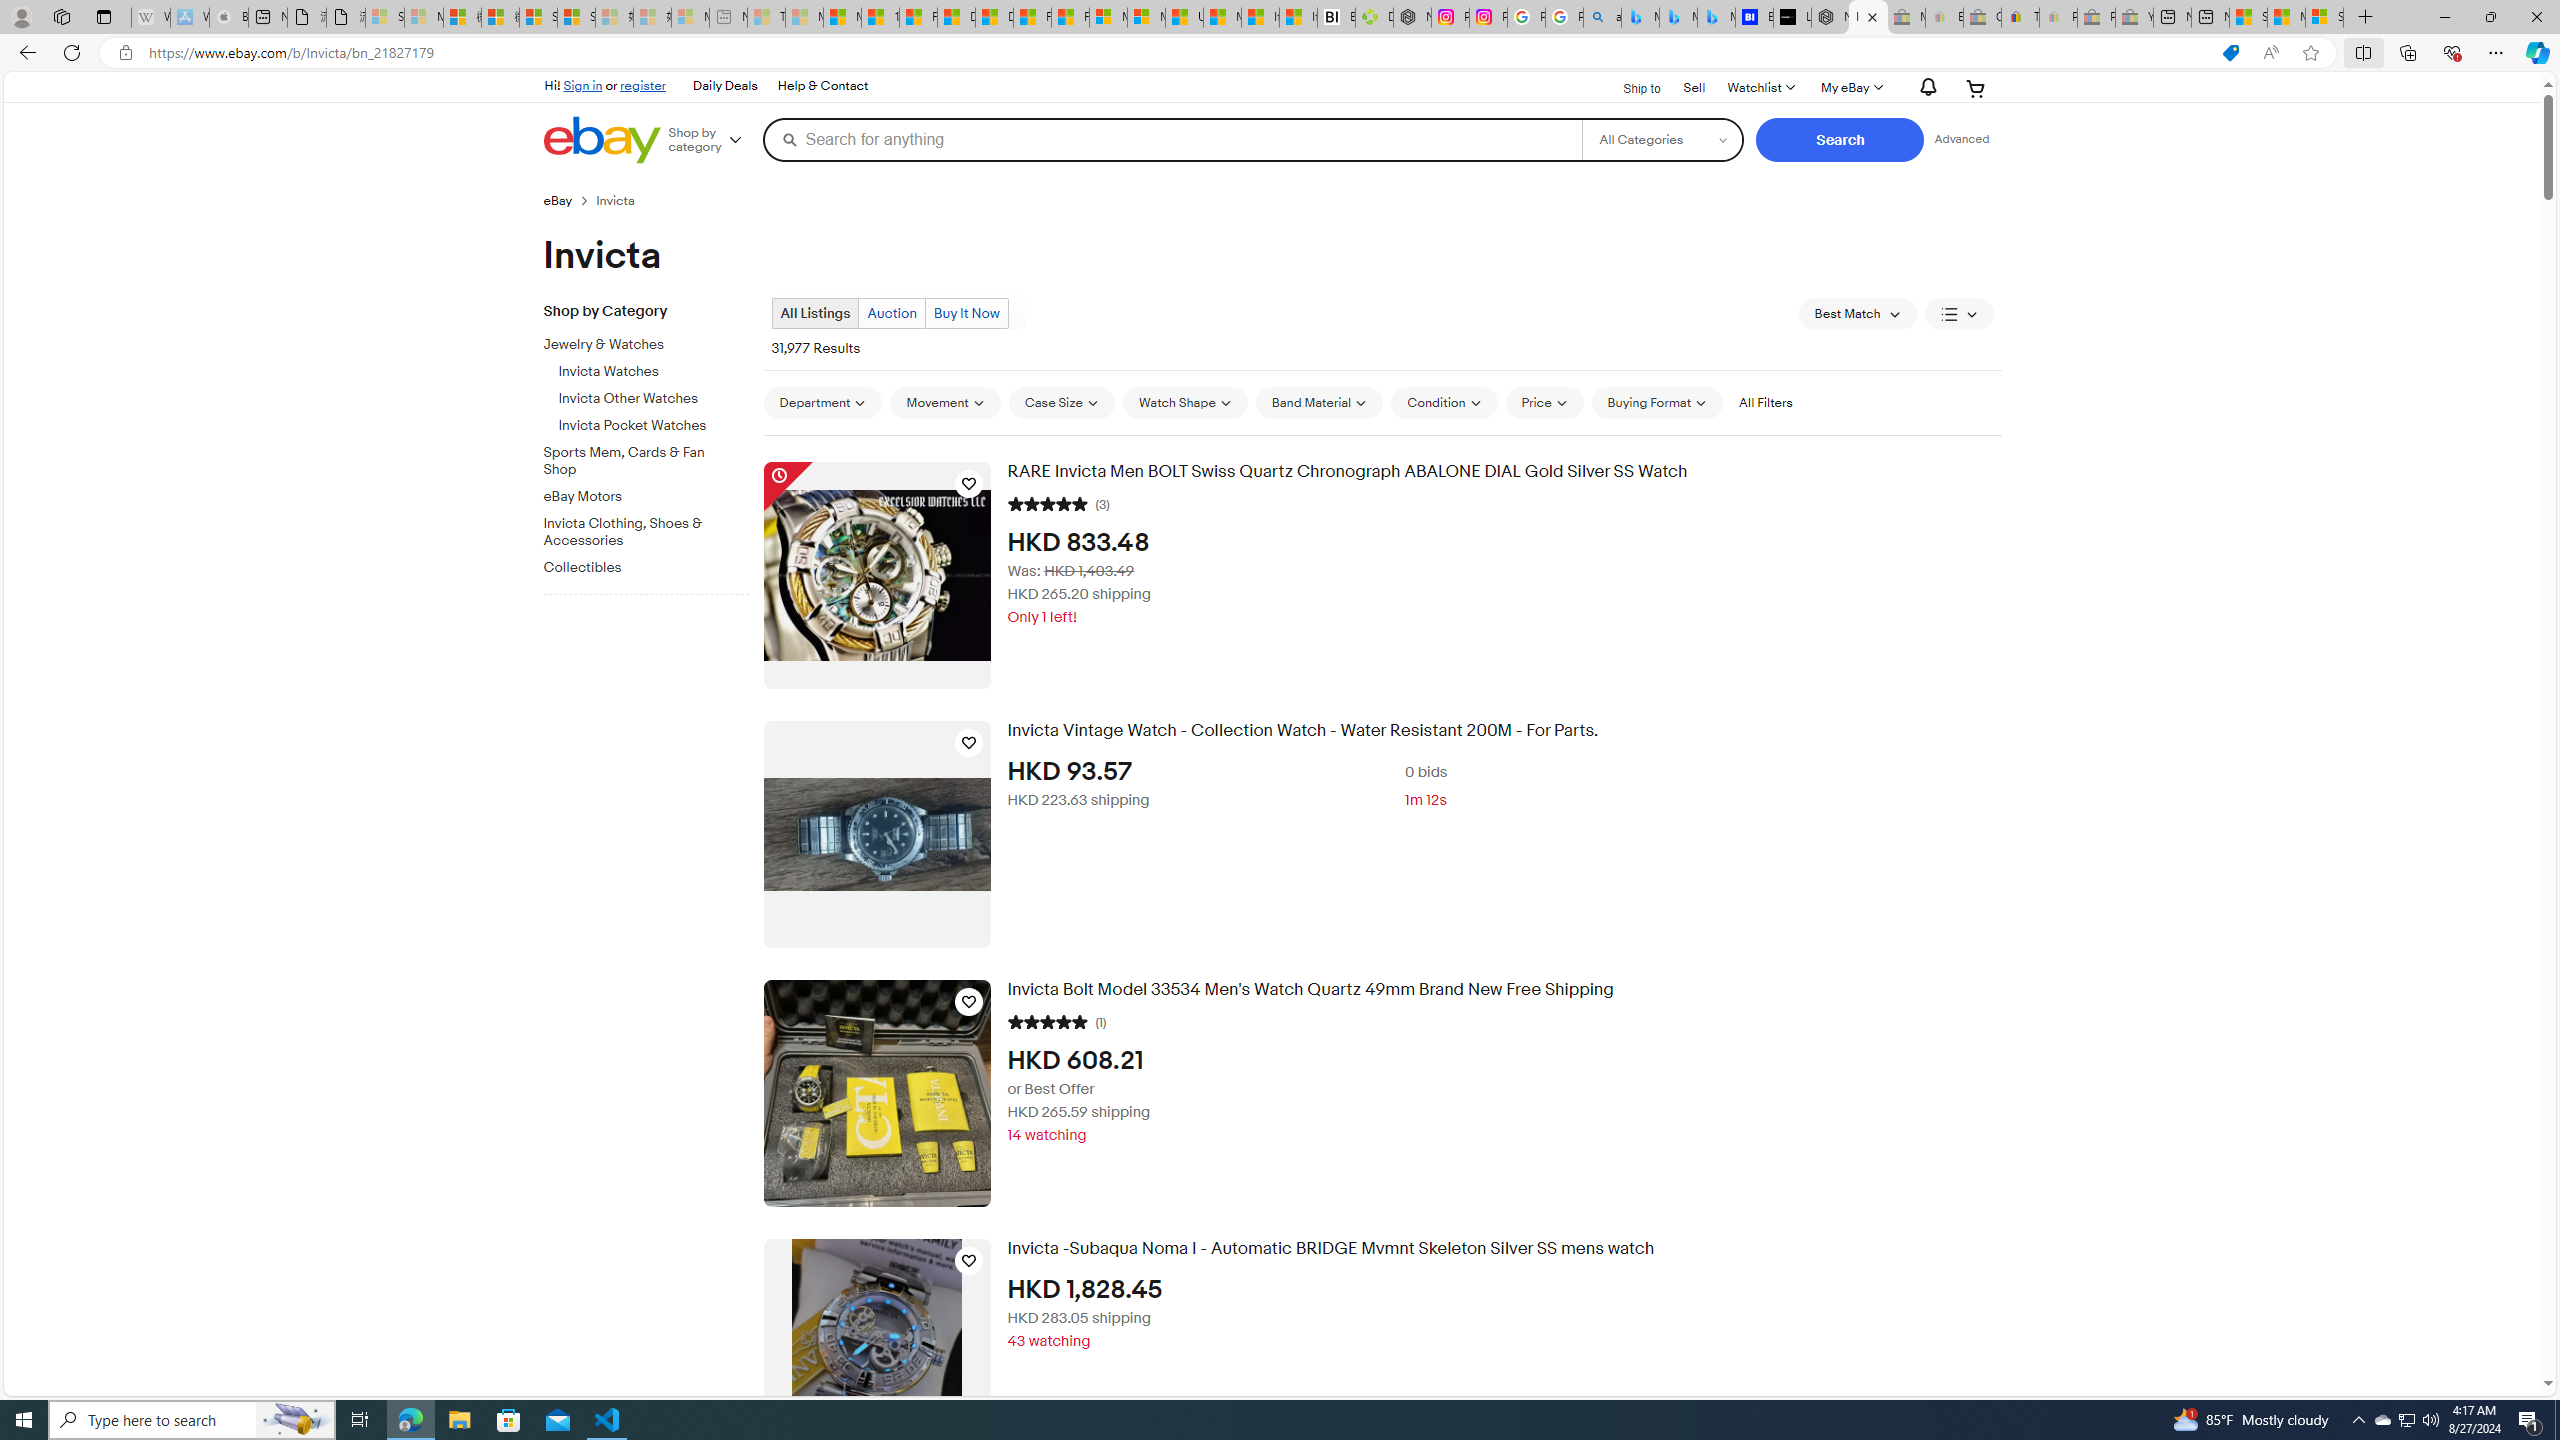  What do you see at coordinates (1062, 403) in the screenshot?
I see `Case Size` at bounding box center [1062, 403].